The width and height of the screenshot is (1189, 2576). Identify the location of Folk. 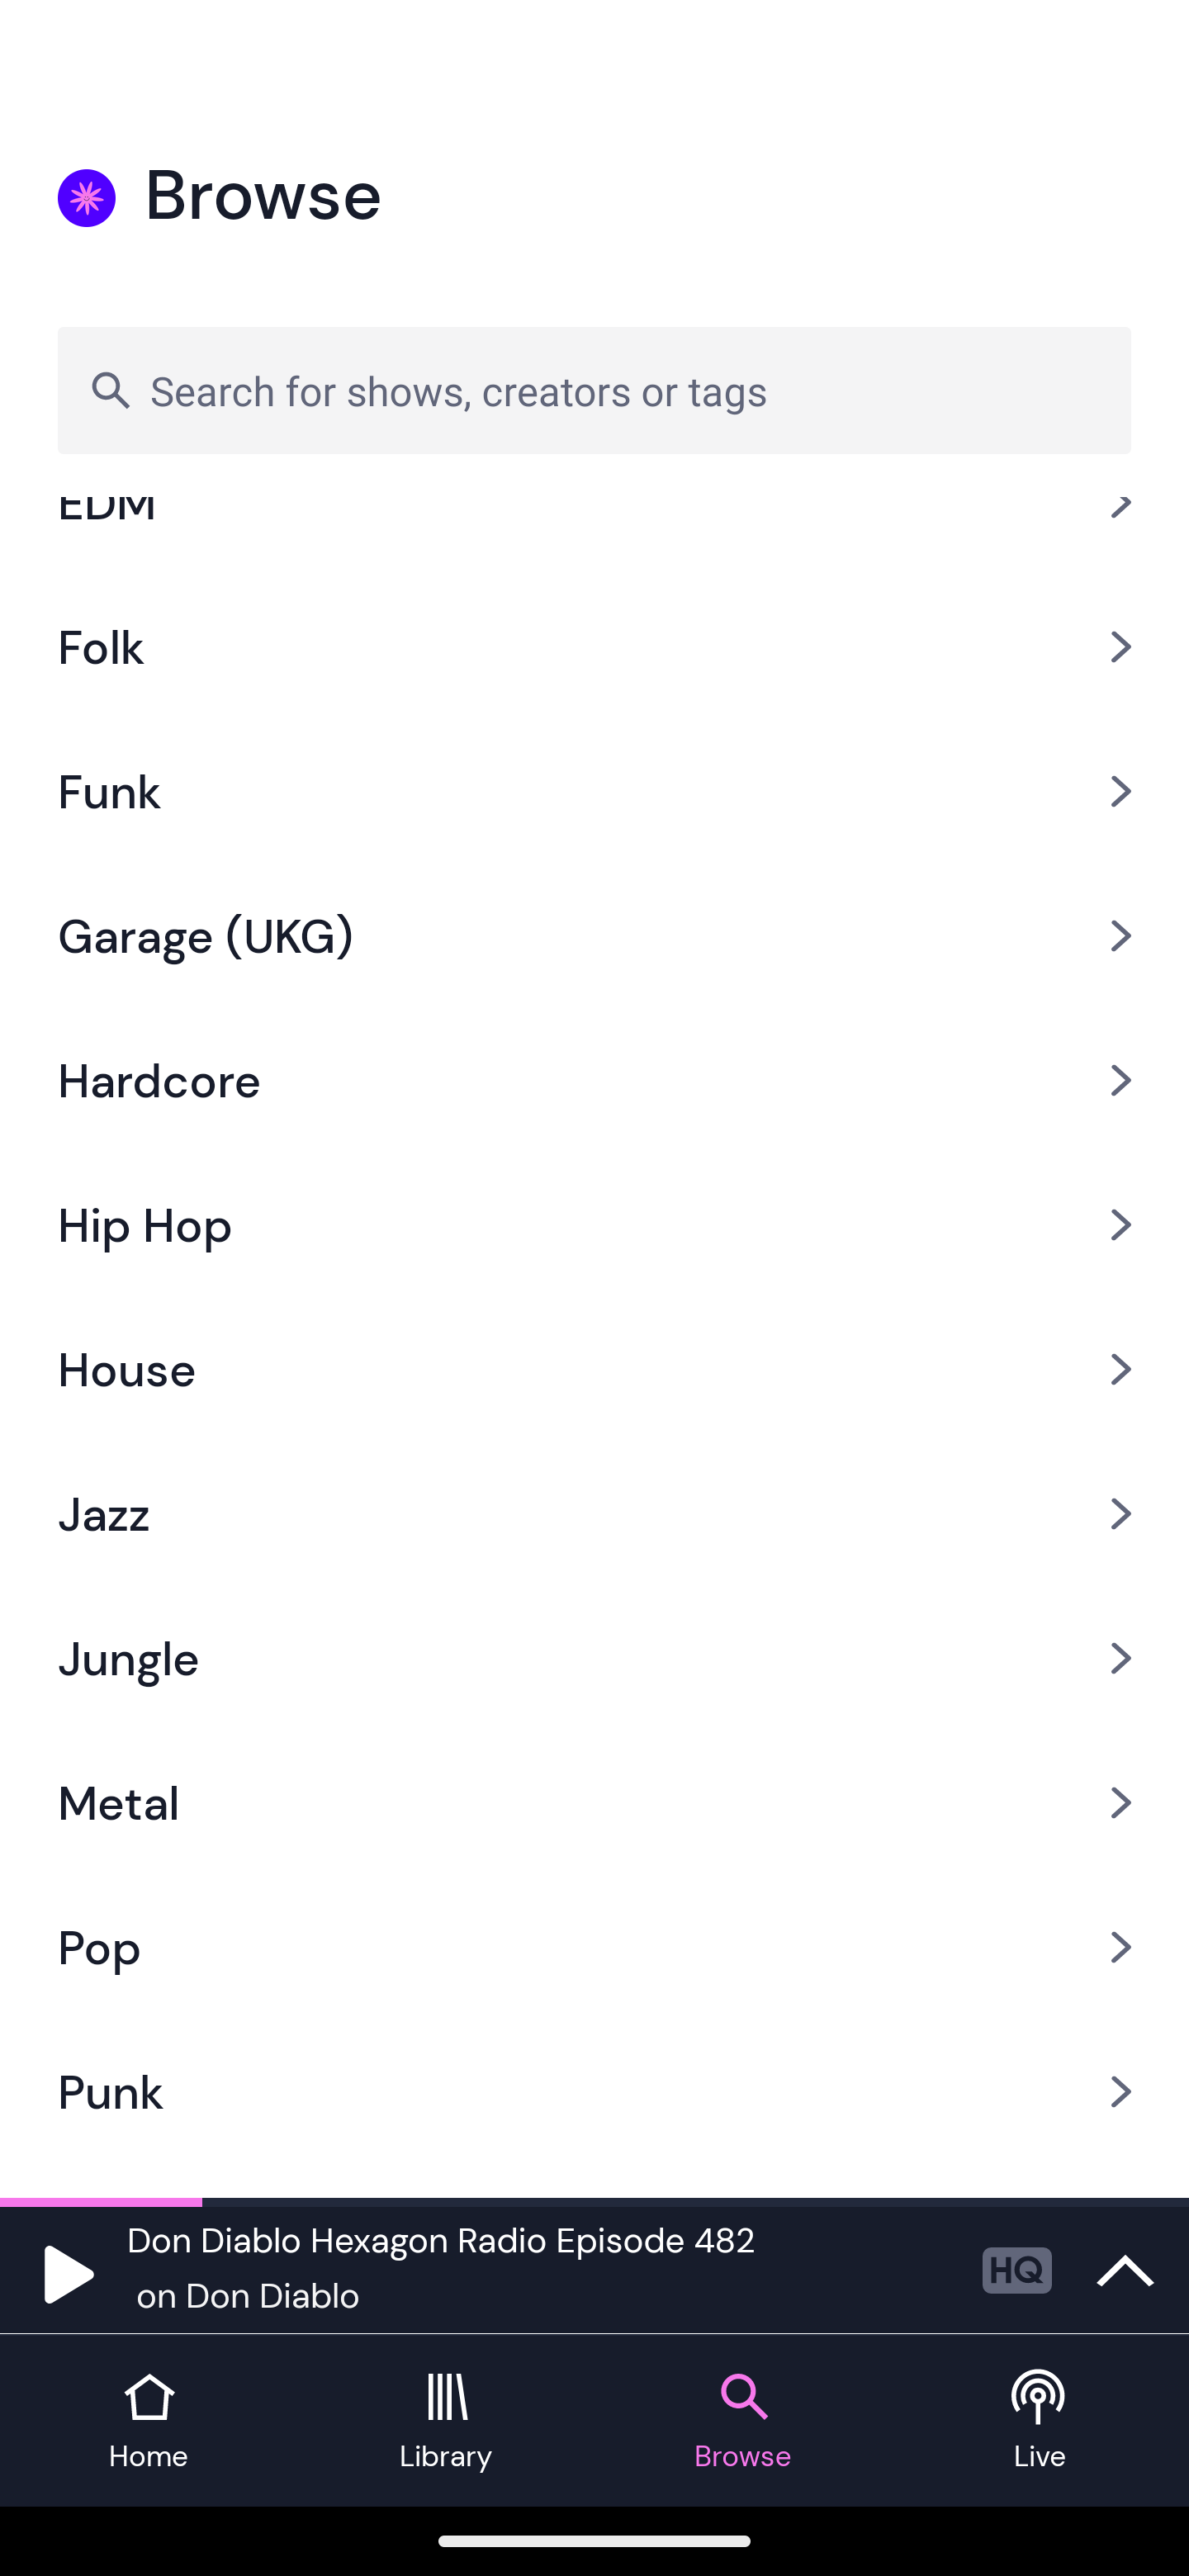
(594, 646).